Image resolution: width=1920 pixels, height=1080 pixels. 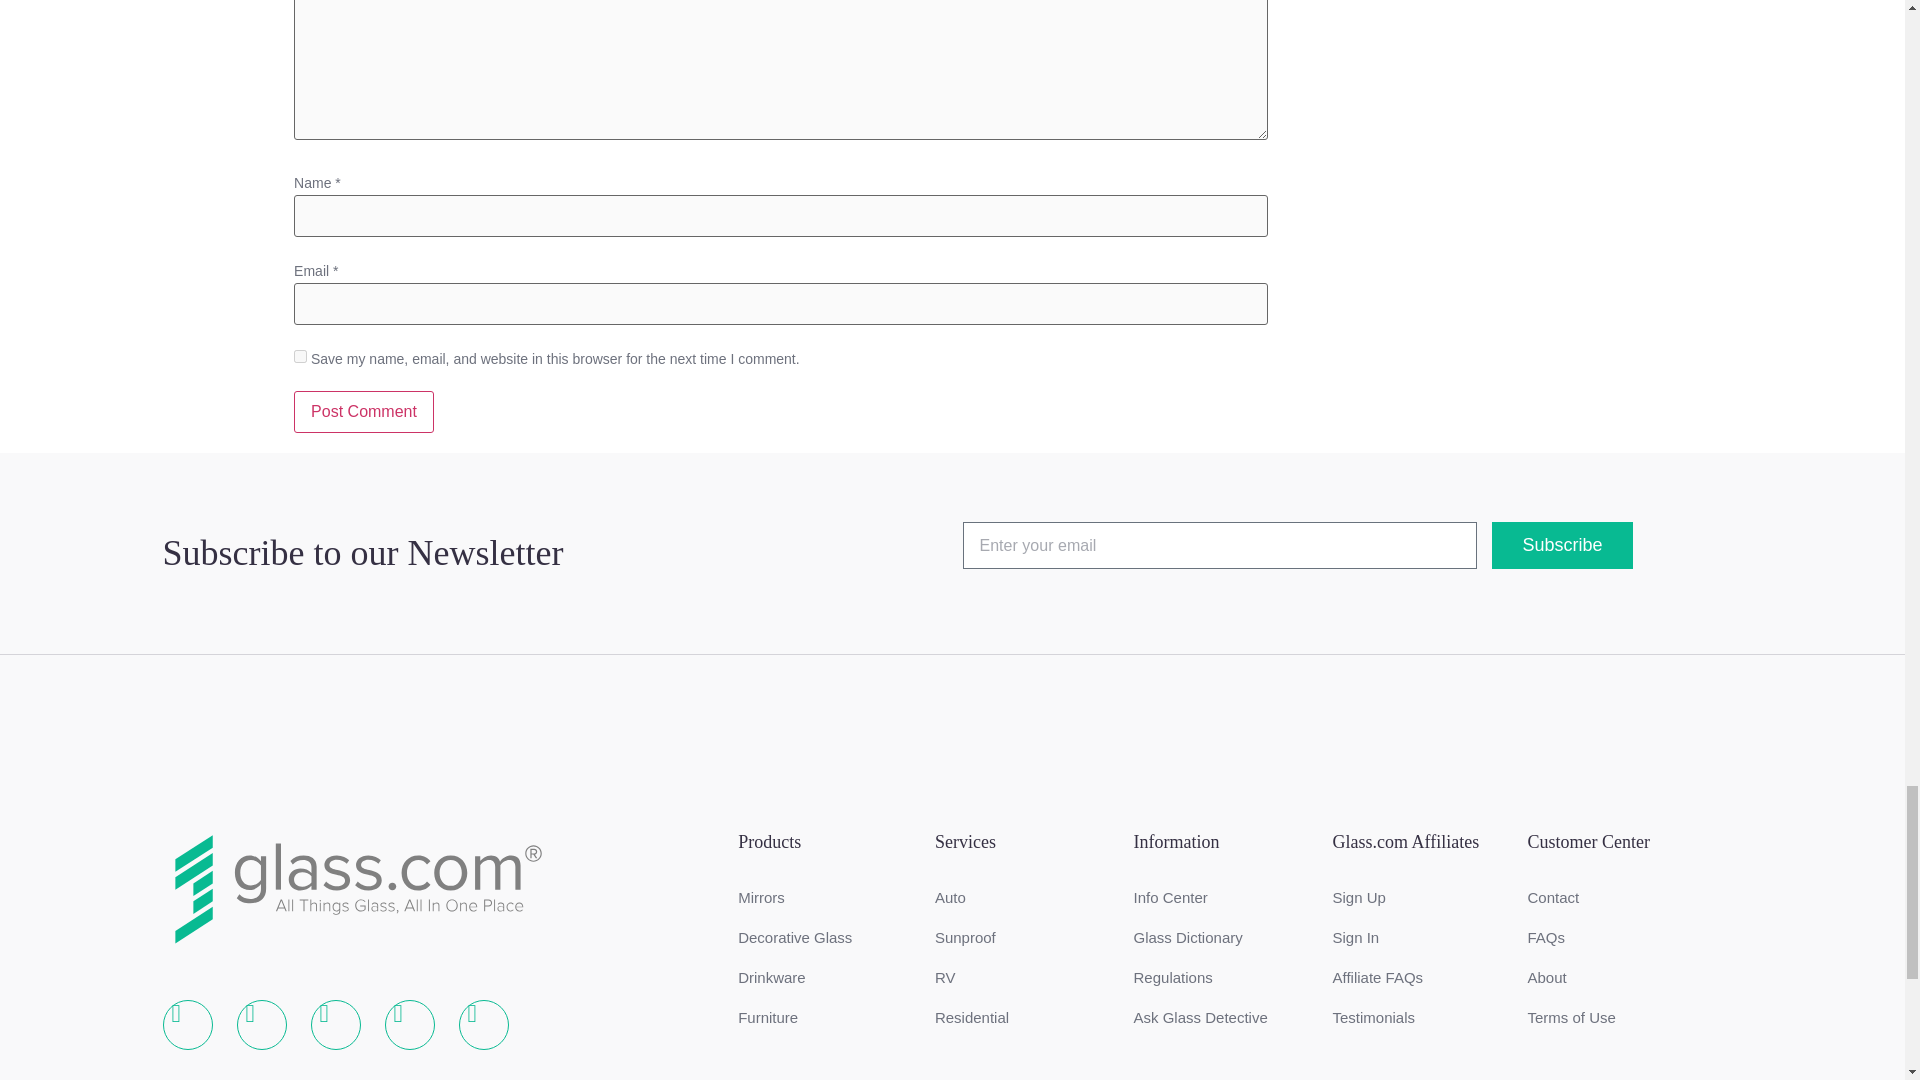 What do you see at coordinates (363, 412) in the screenshot?
I see `Post Comment` at bounding box center [363, 412].